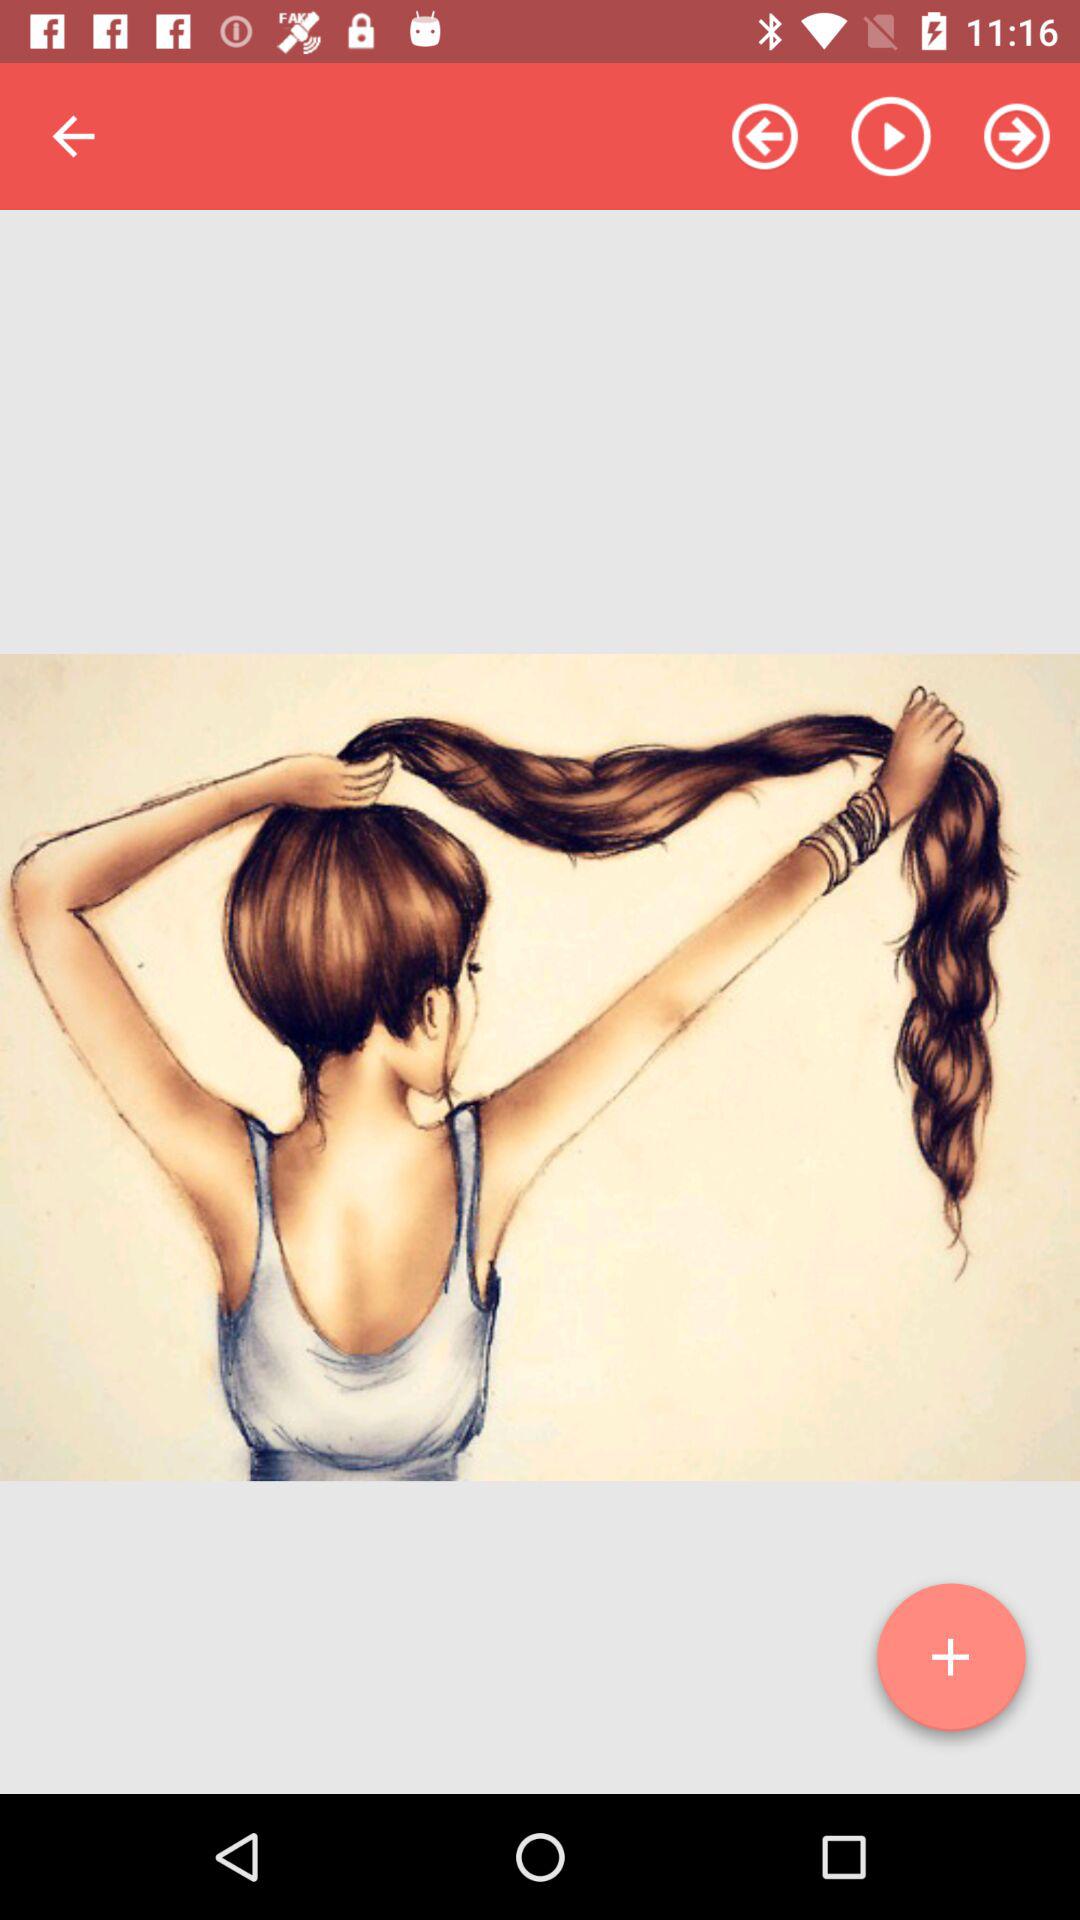 The image size is (1080, 1920). Describe the element at coordinates (951, 1665) in the screenshot. I see `select icon at the bottom right corner` at that location.